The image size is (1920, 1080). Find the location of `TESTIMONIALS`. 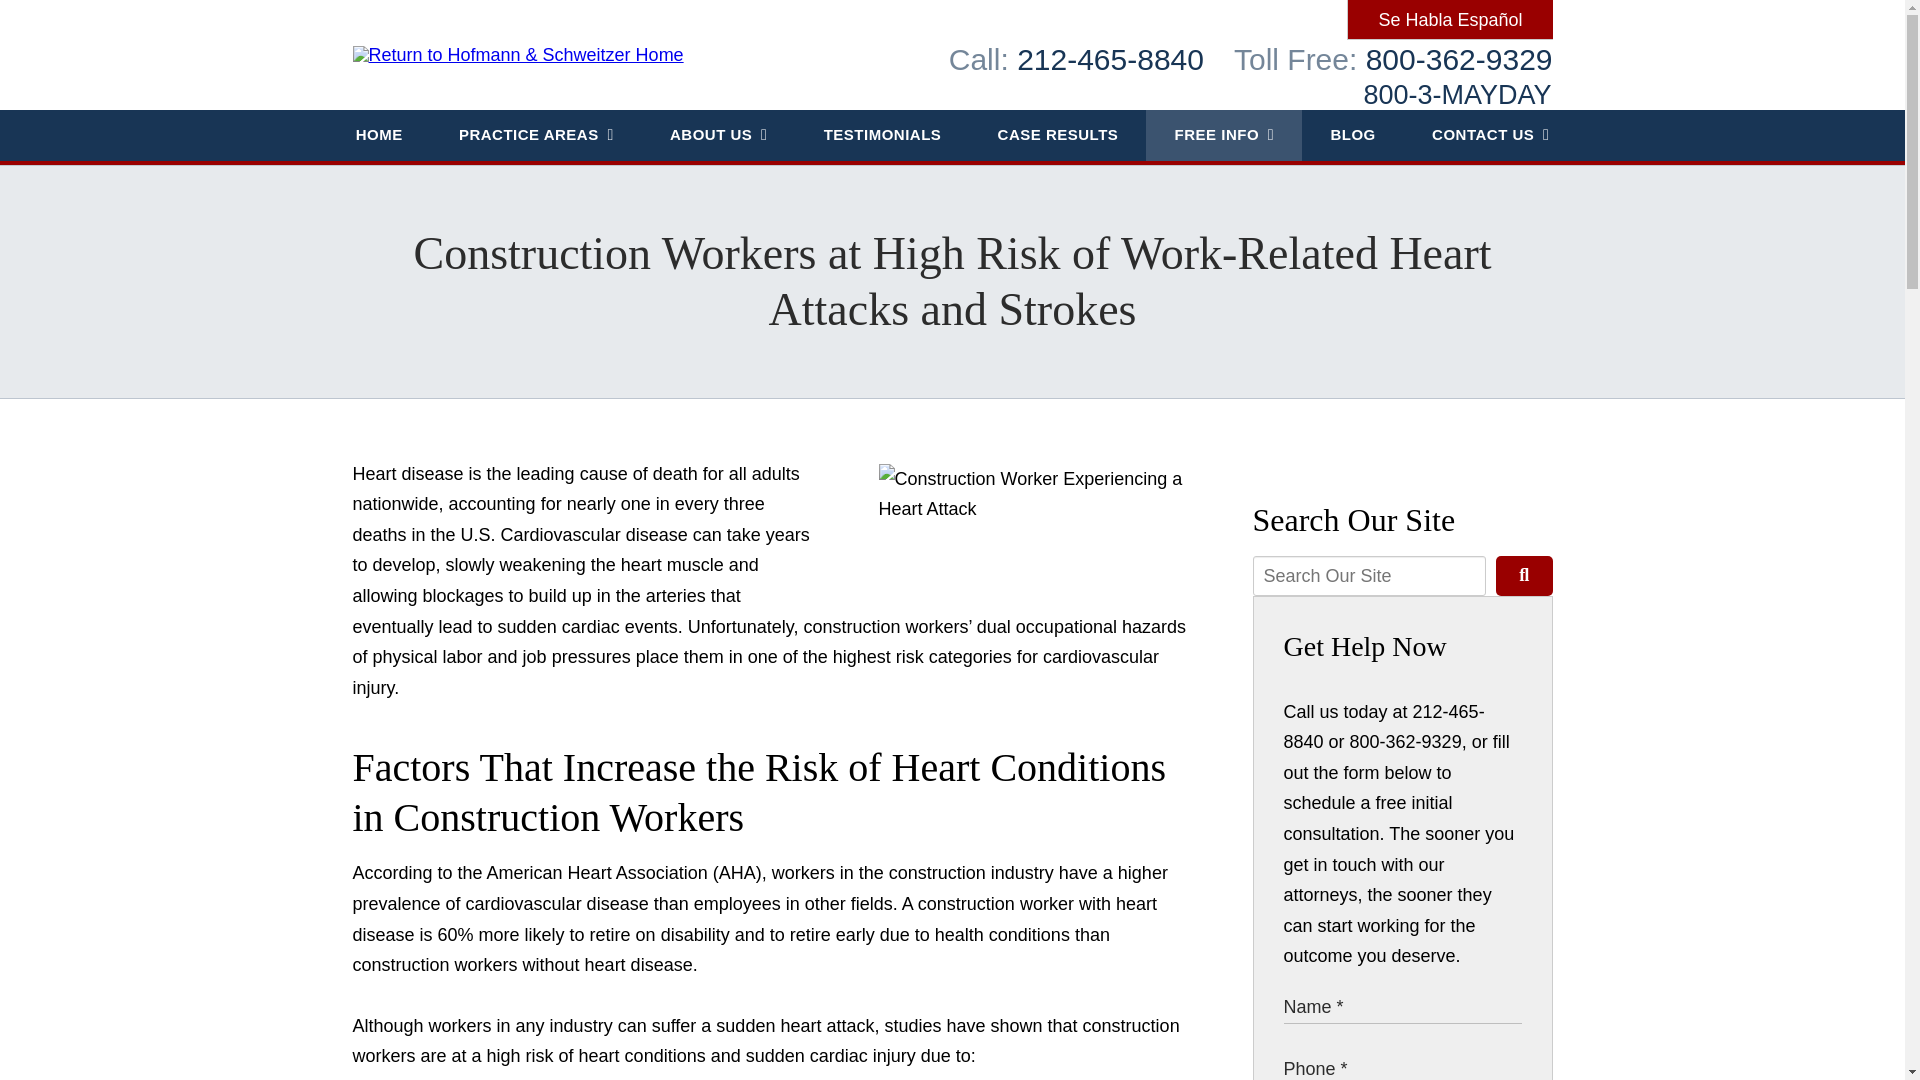

TESTIMONIALS is located at coordinates (882, 135).